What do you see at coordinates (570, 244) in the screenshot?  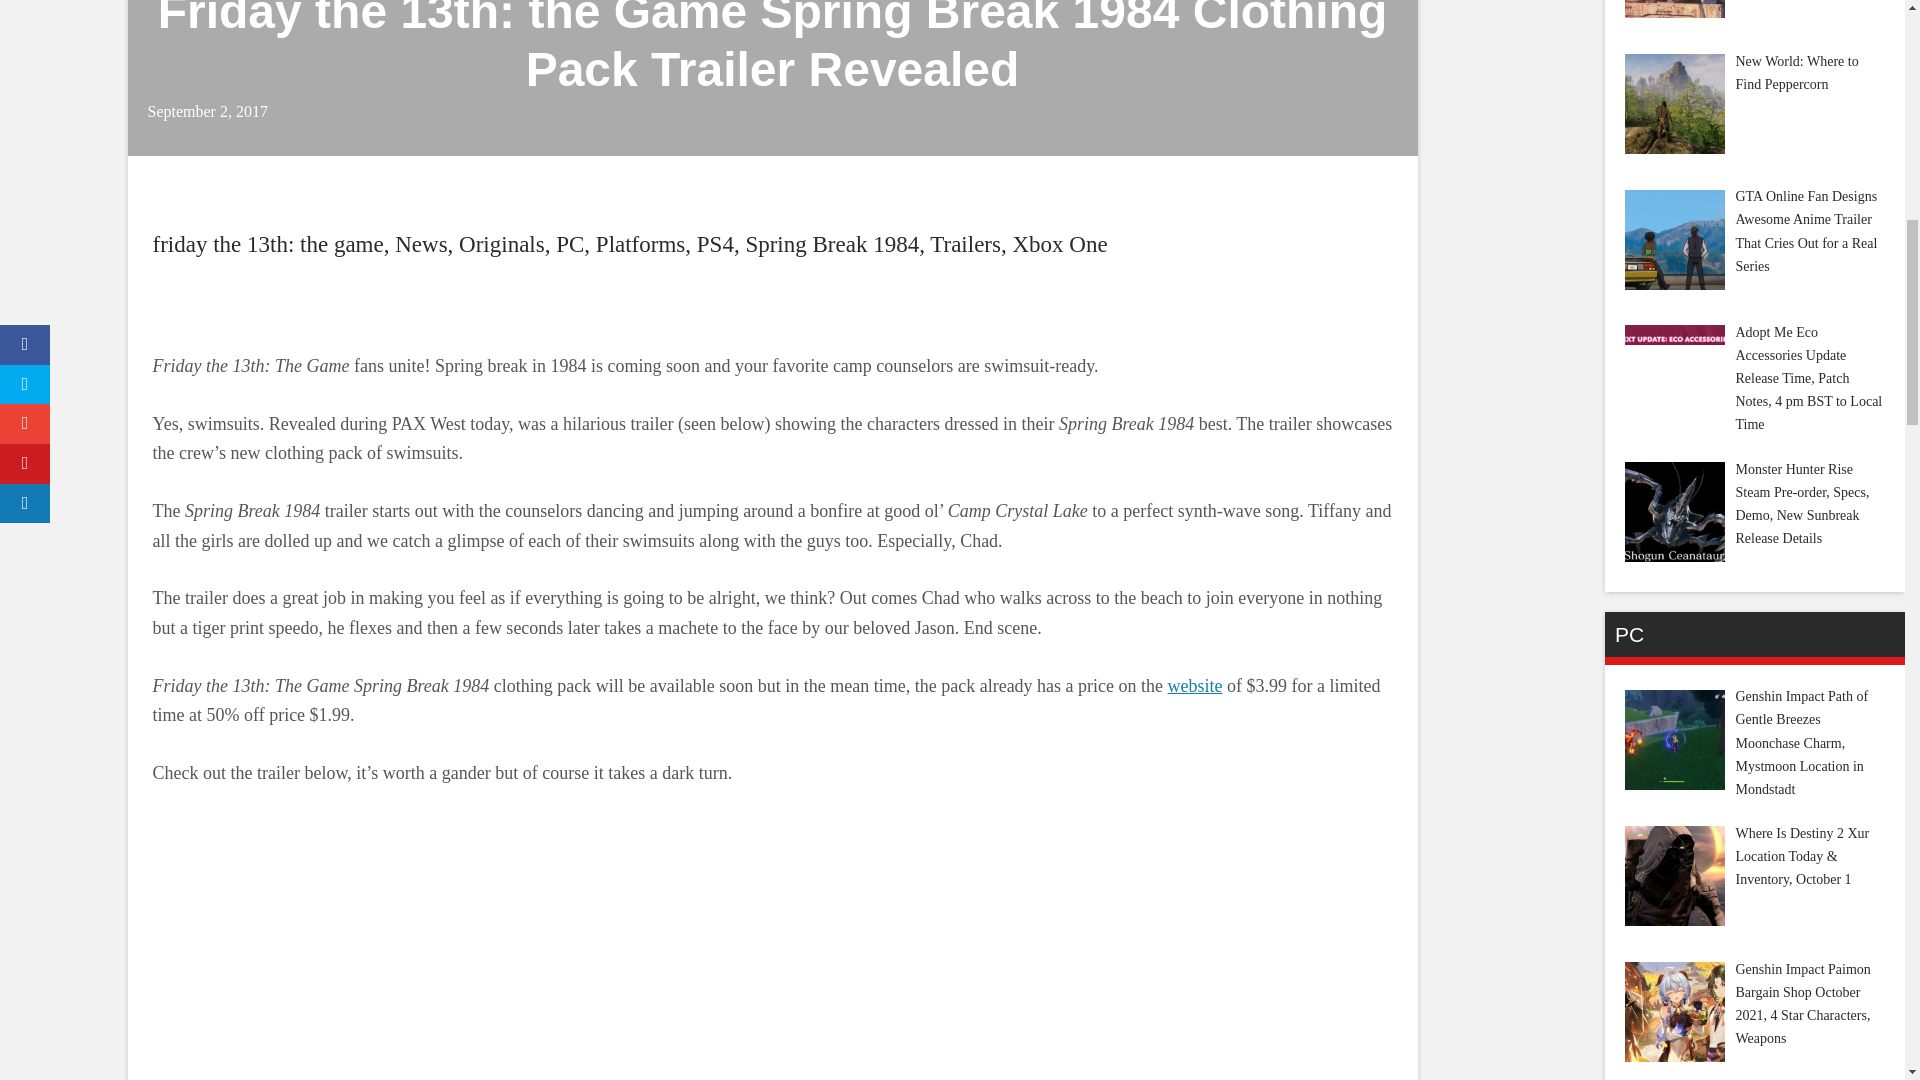 I see `PC` at bounding box center [570, 244].